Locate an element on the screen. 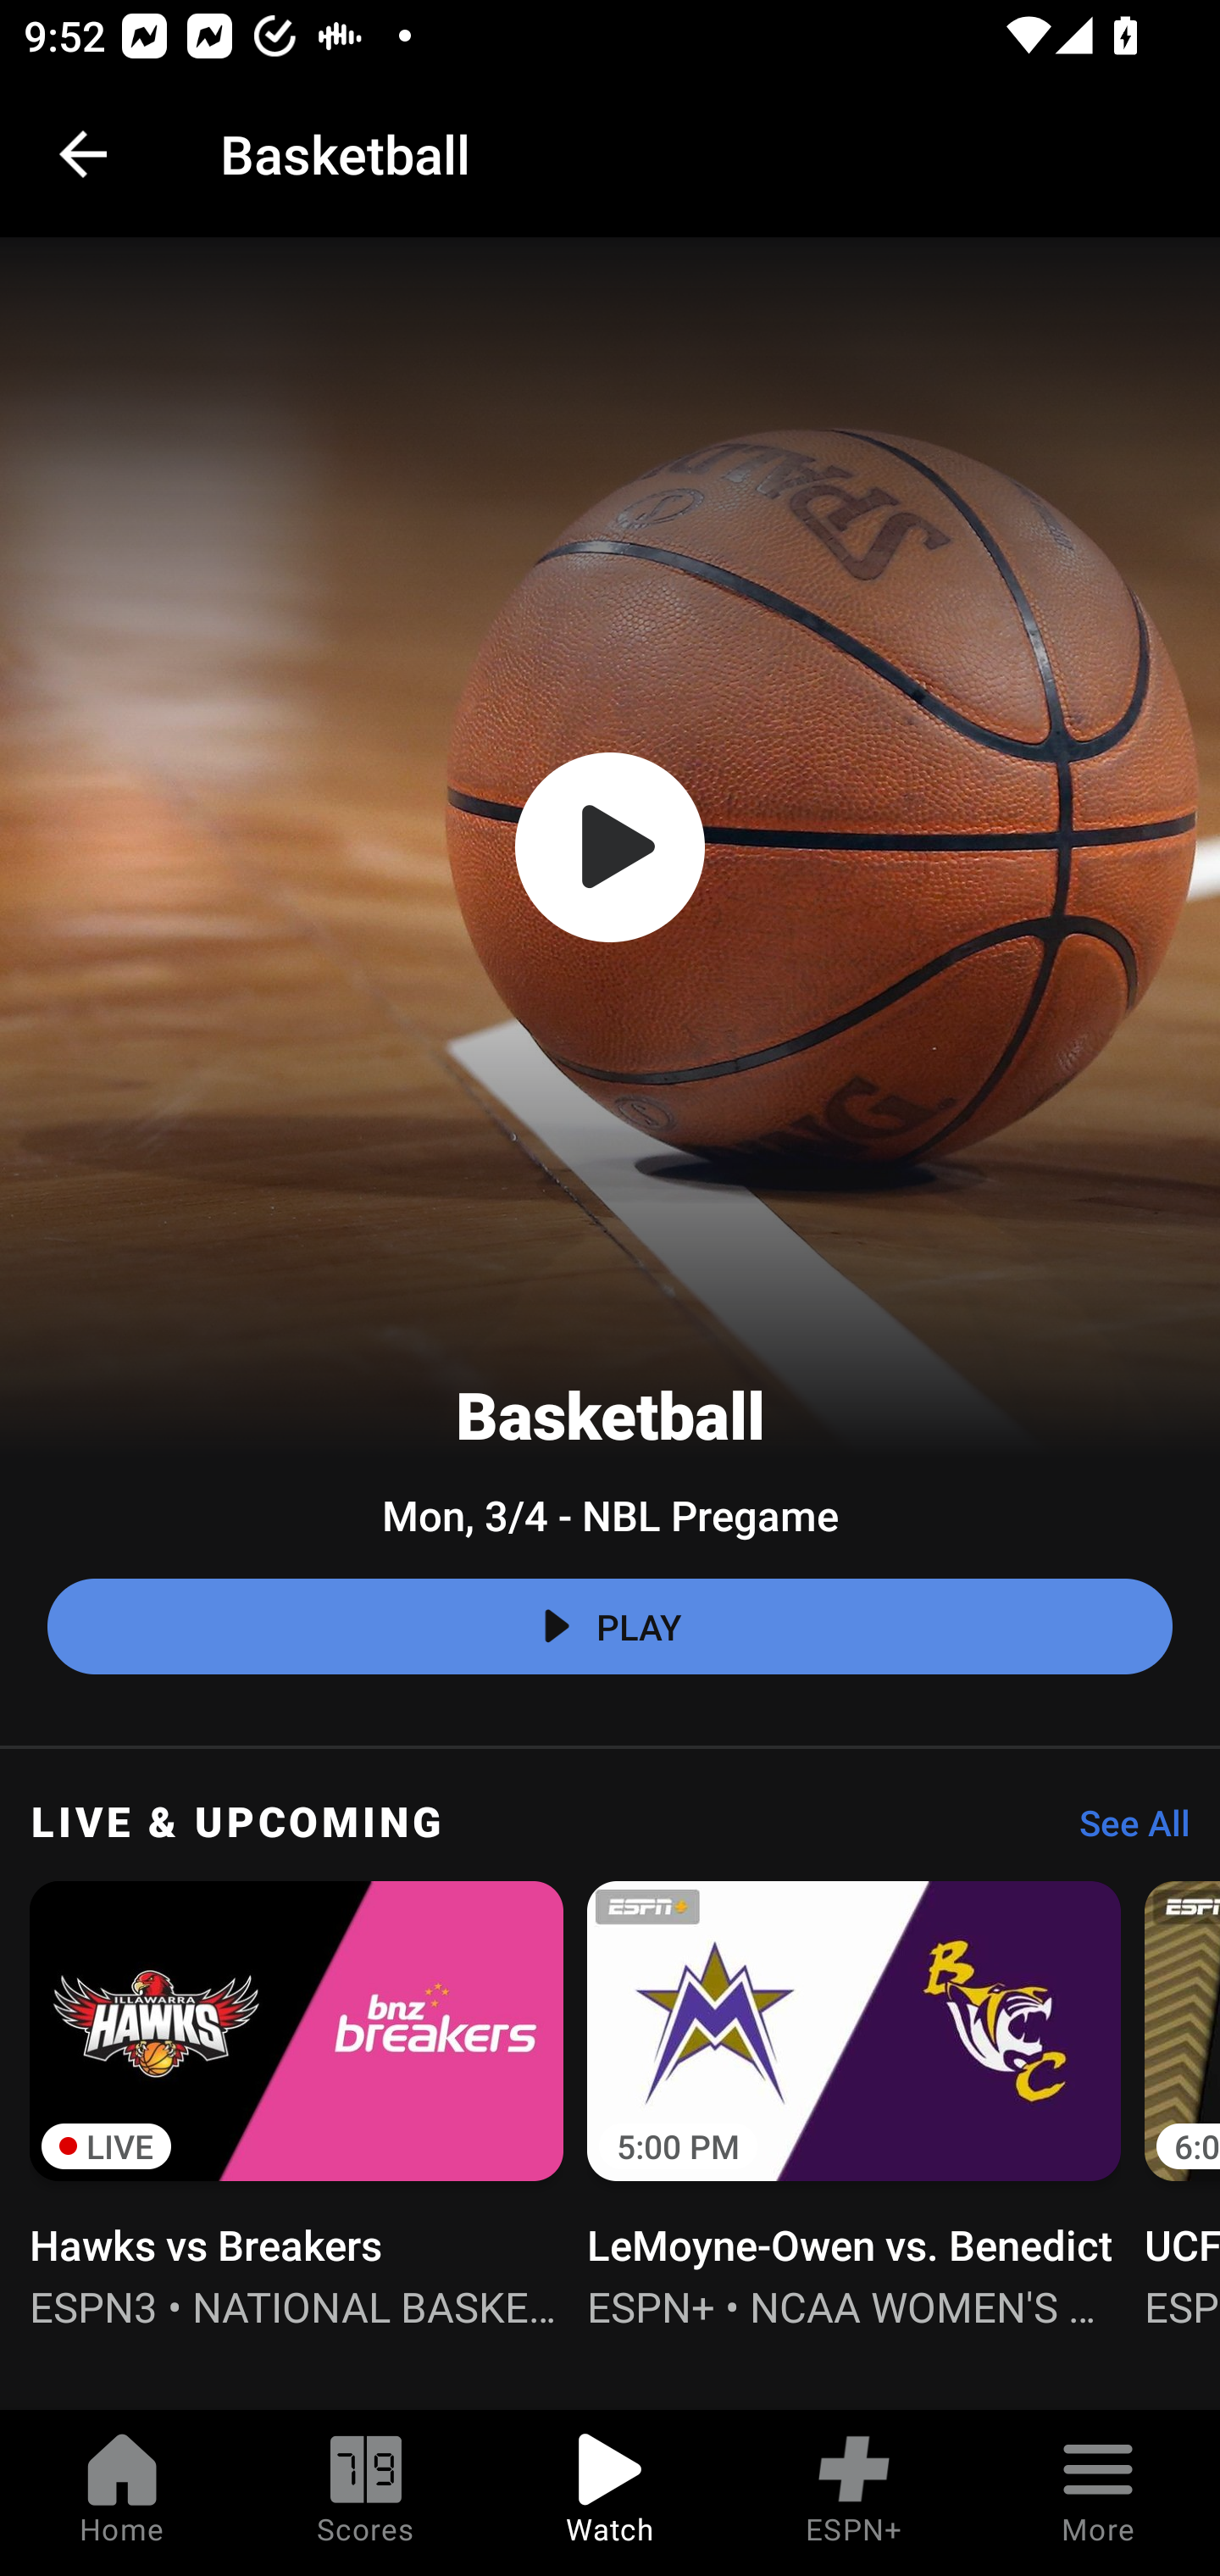 Image resolution: width=1220 pixels, height=2576 pixels. Scores is located at coordinates (366, 2493).